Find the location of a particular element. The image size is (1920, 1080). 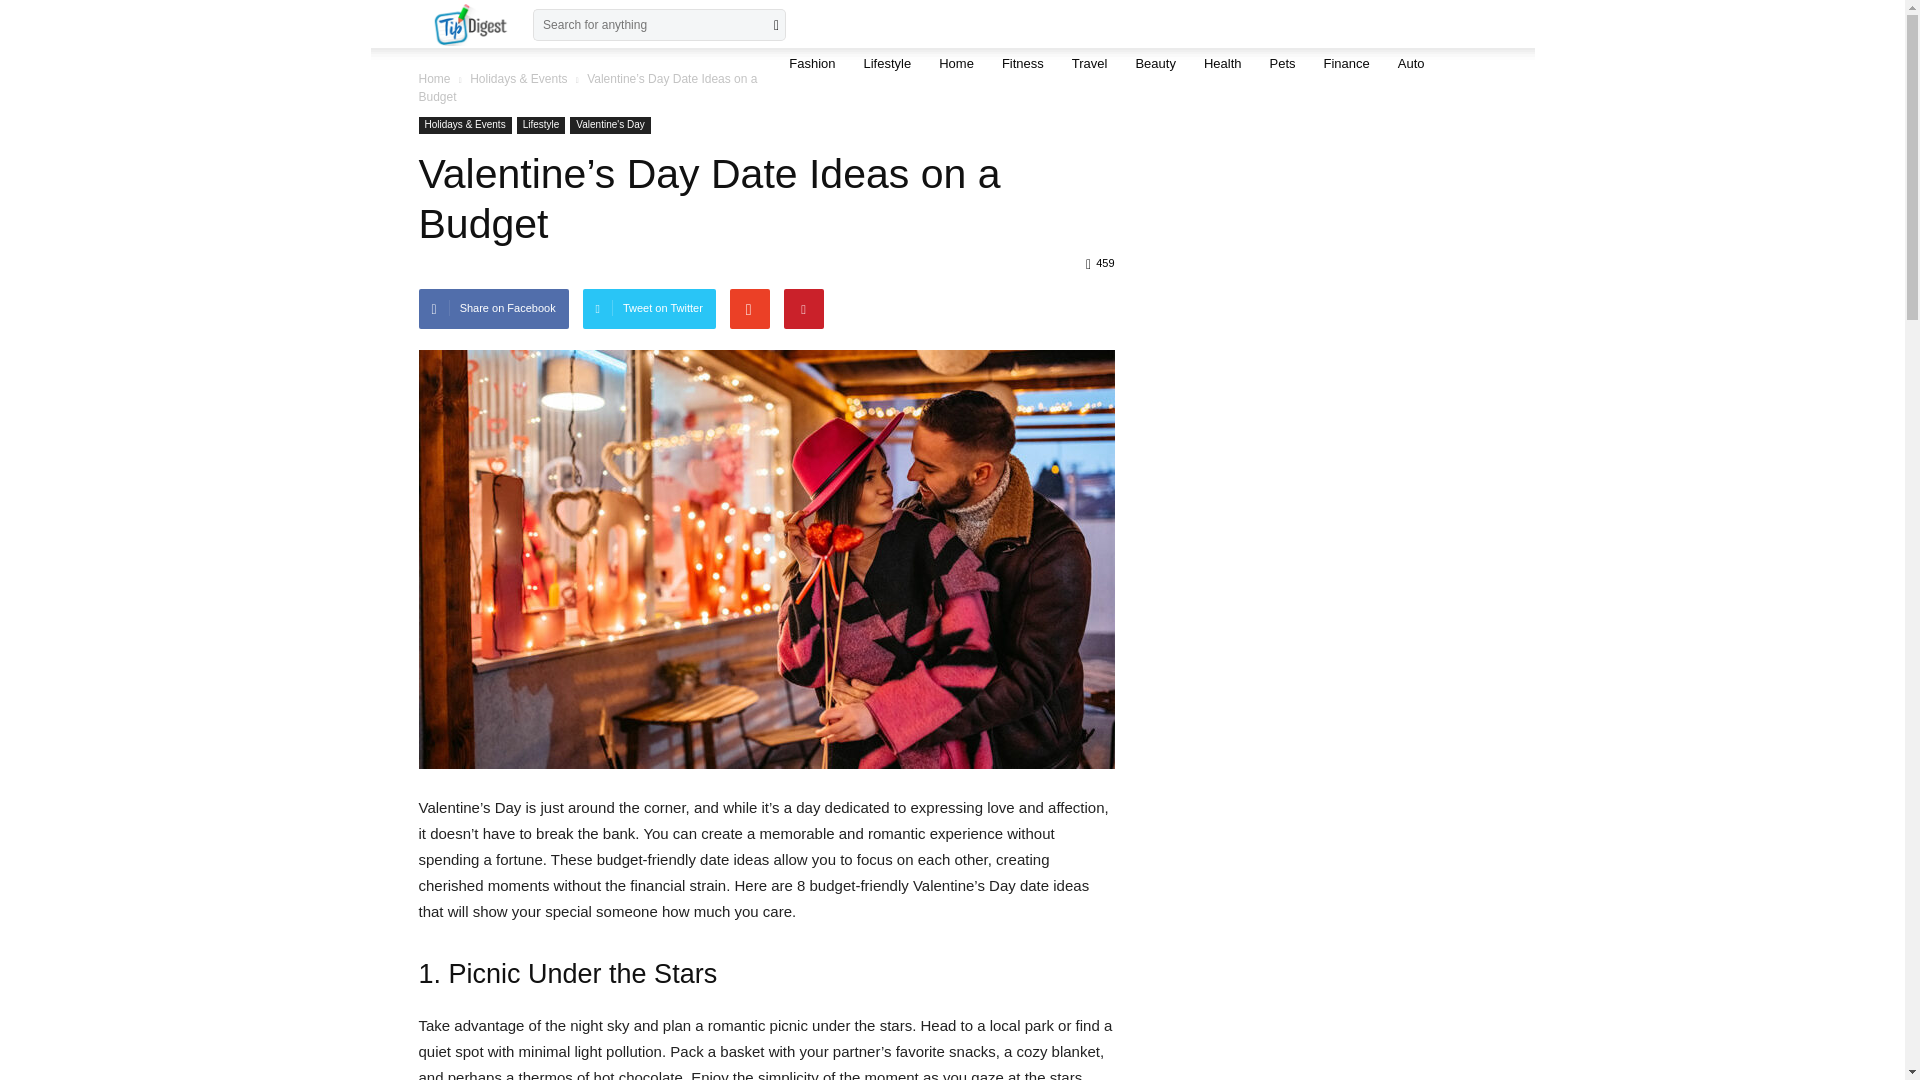

Travel is located at coordinates (1089, 63).